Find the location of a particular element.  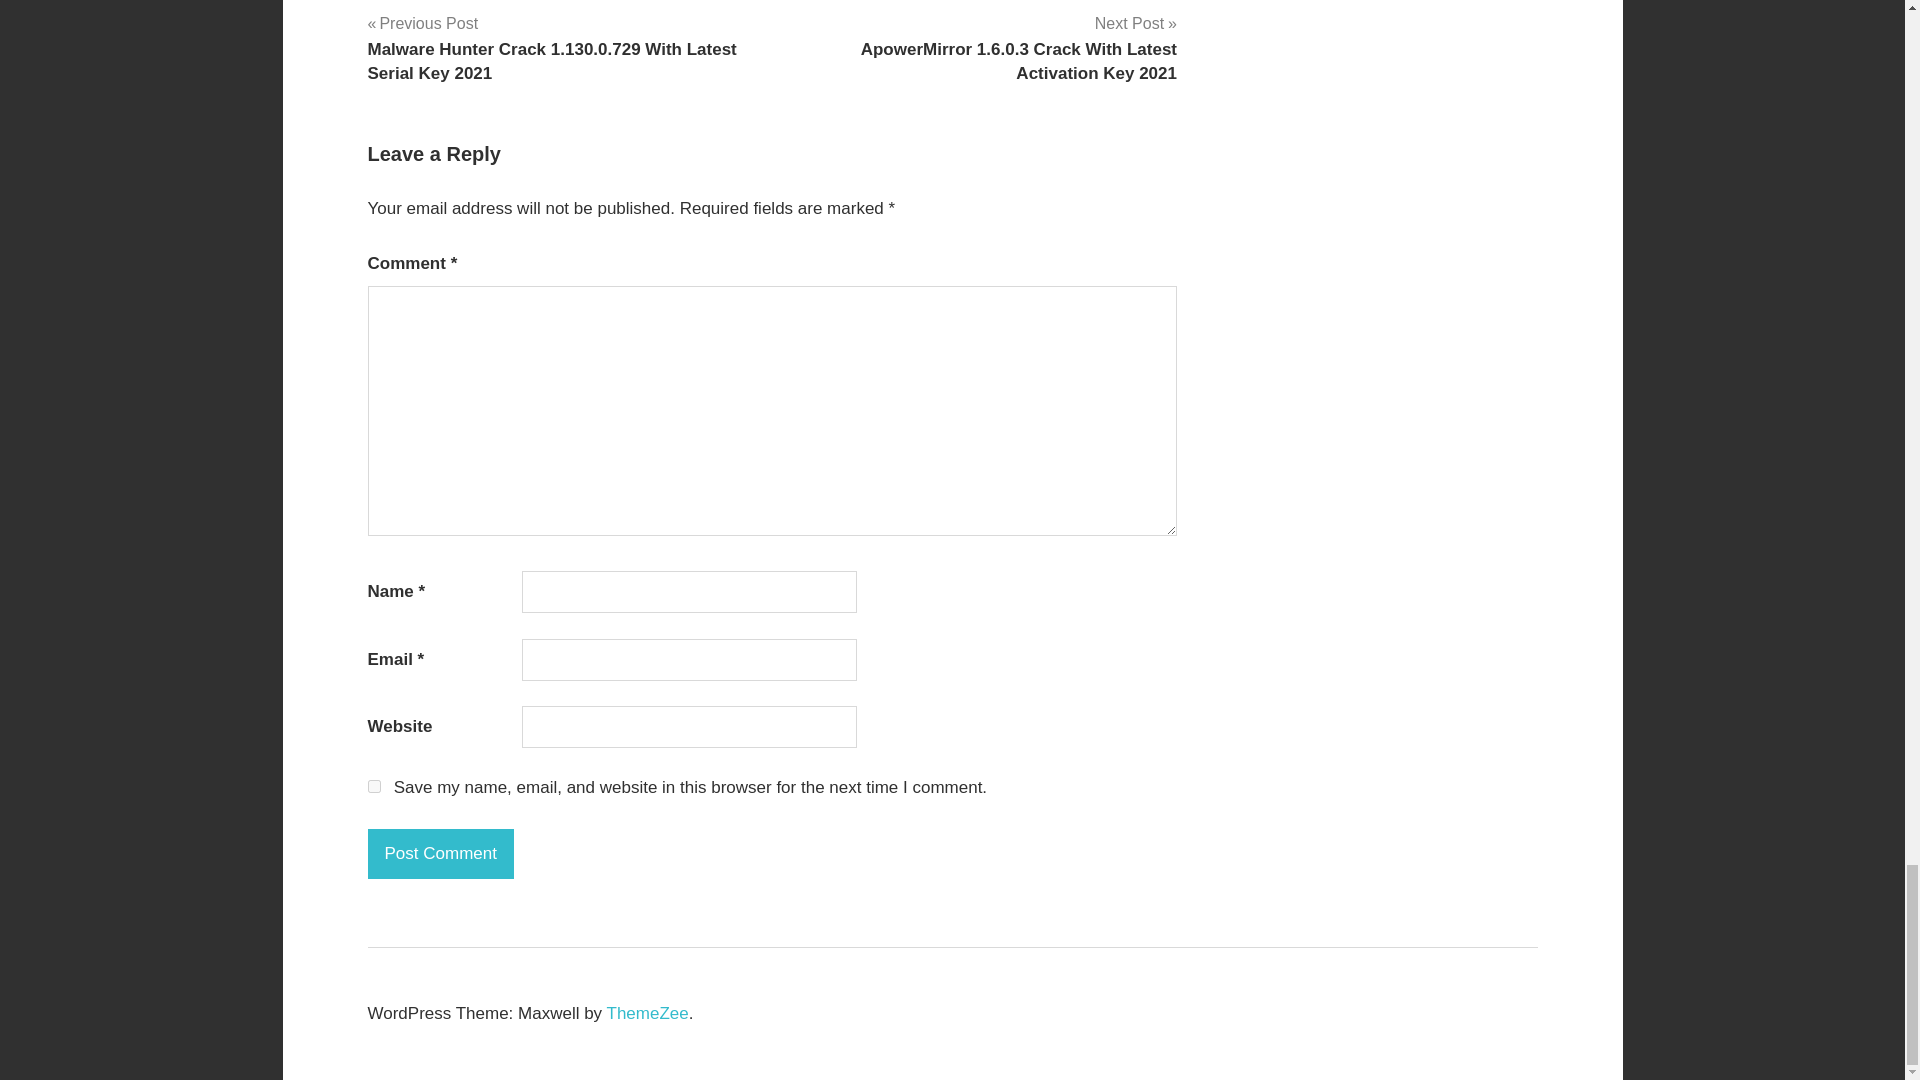

Post Comment is located at coordinates (441, 854).